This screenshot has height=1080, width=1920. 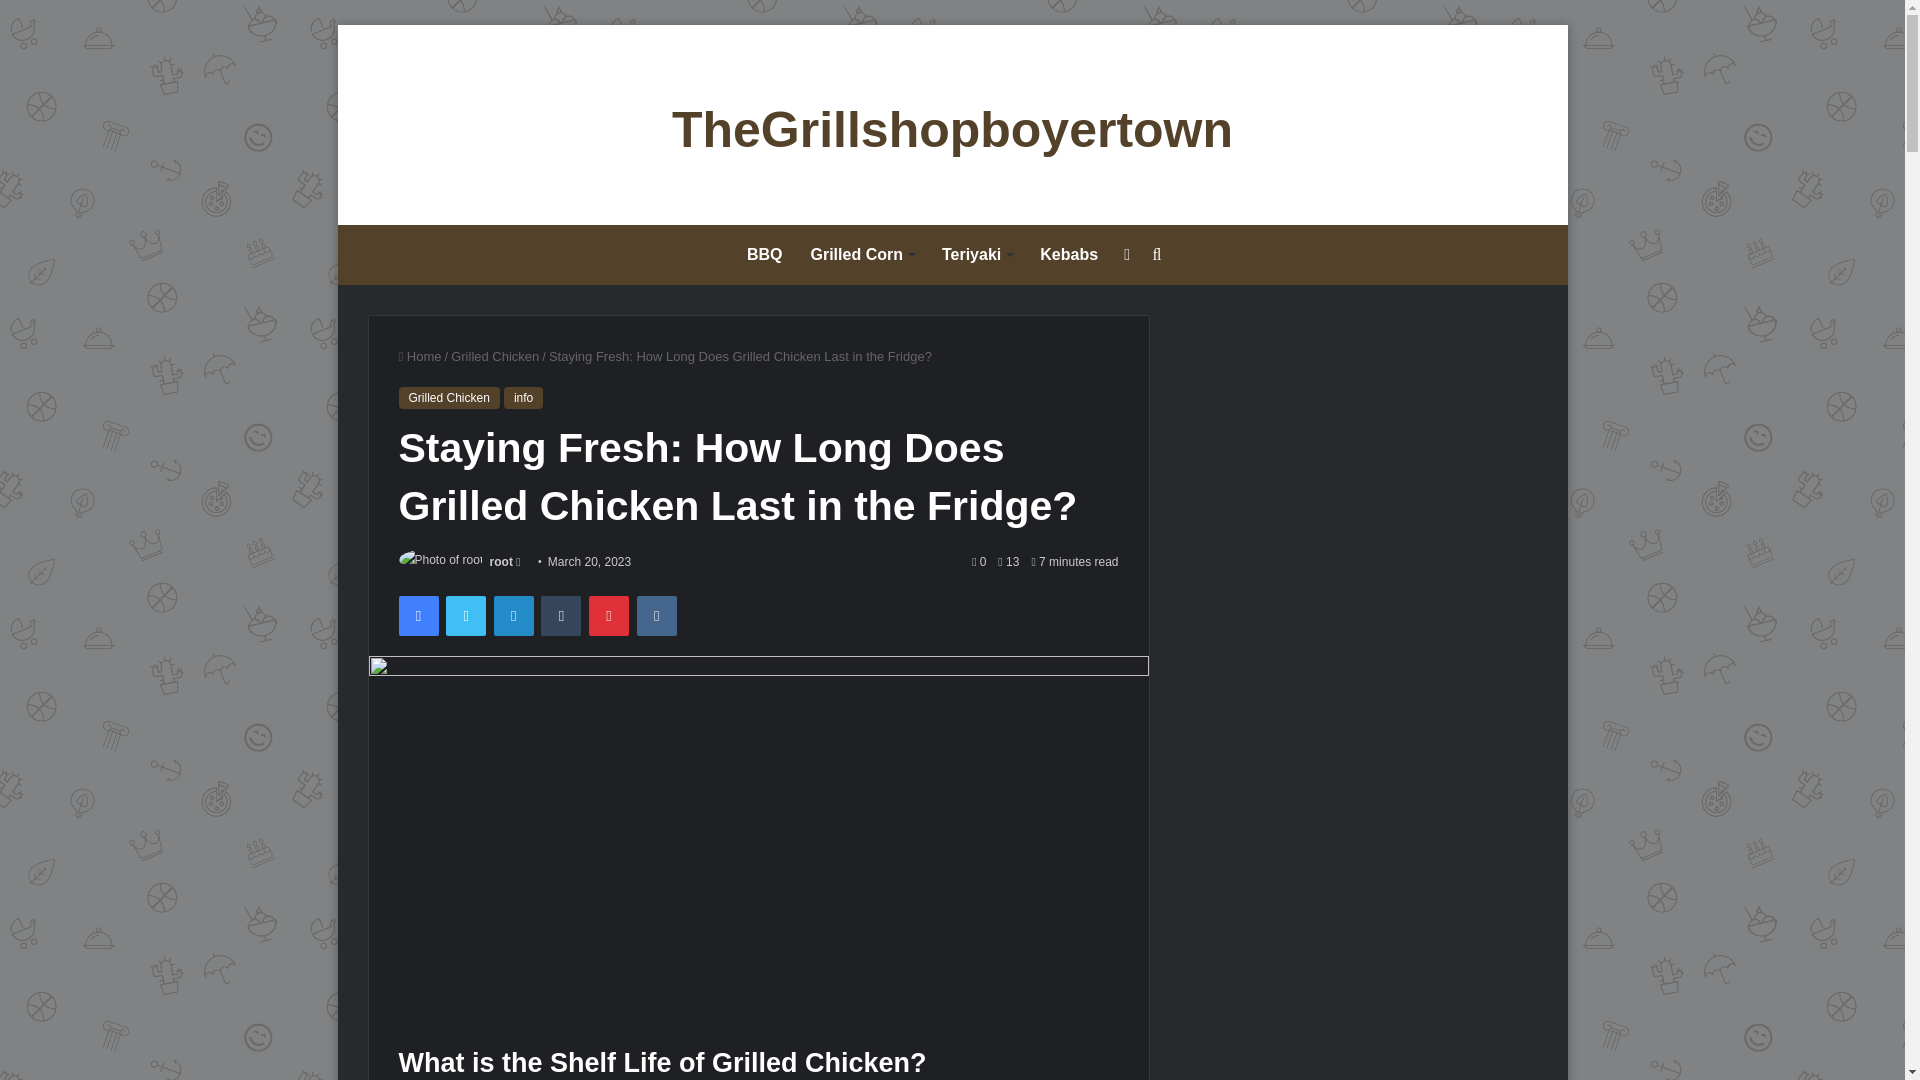 What do you see at coordinates (561, 616) in the screenshot?
I see `Tumblr` at bounding box center [561, 616].